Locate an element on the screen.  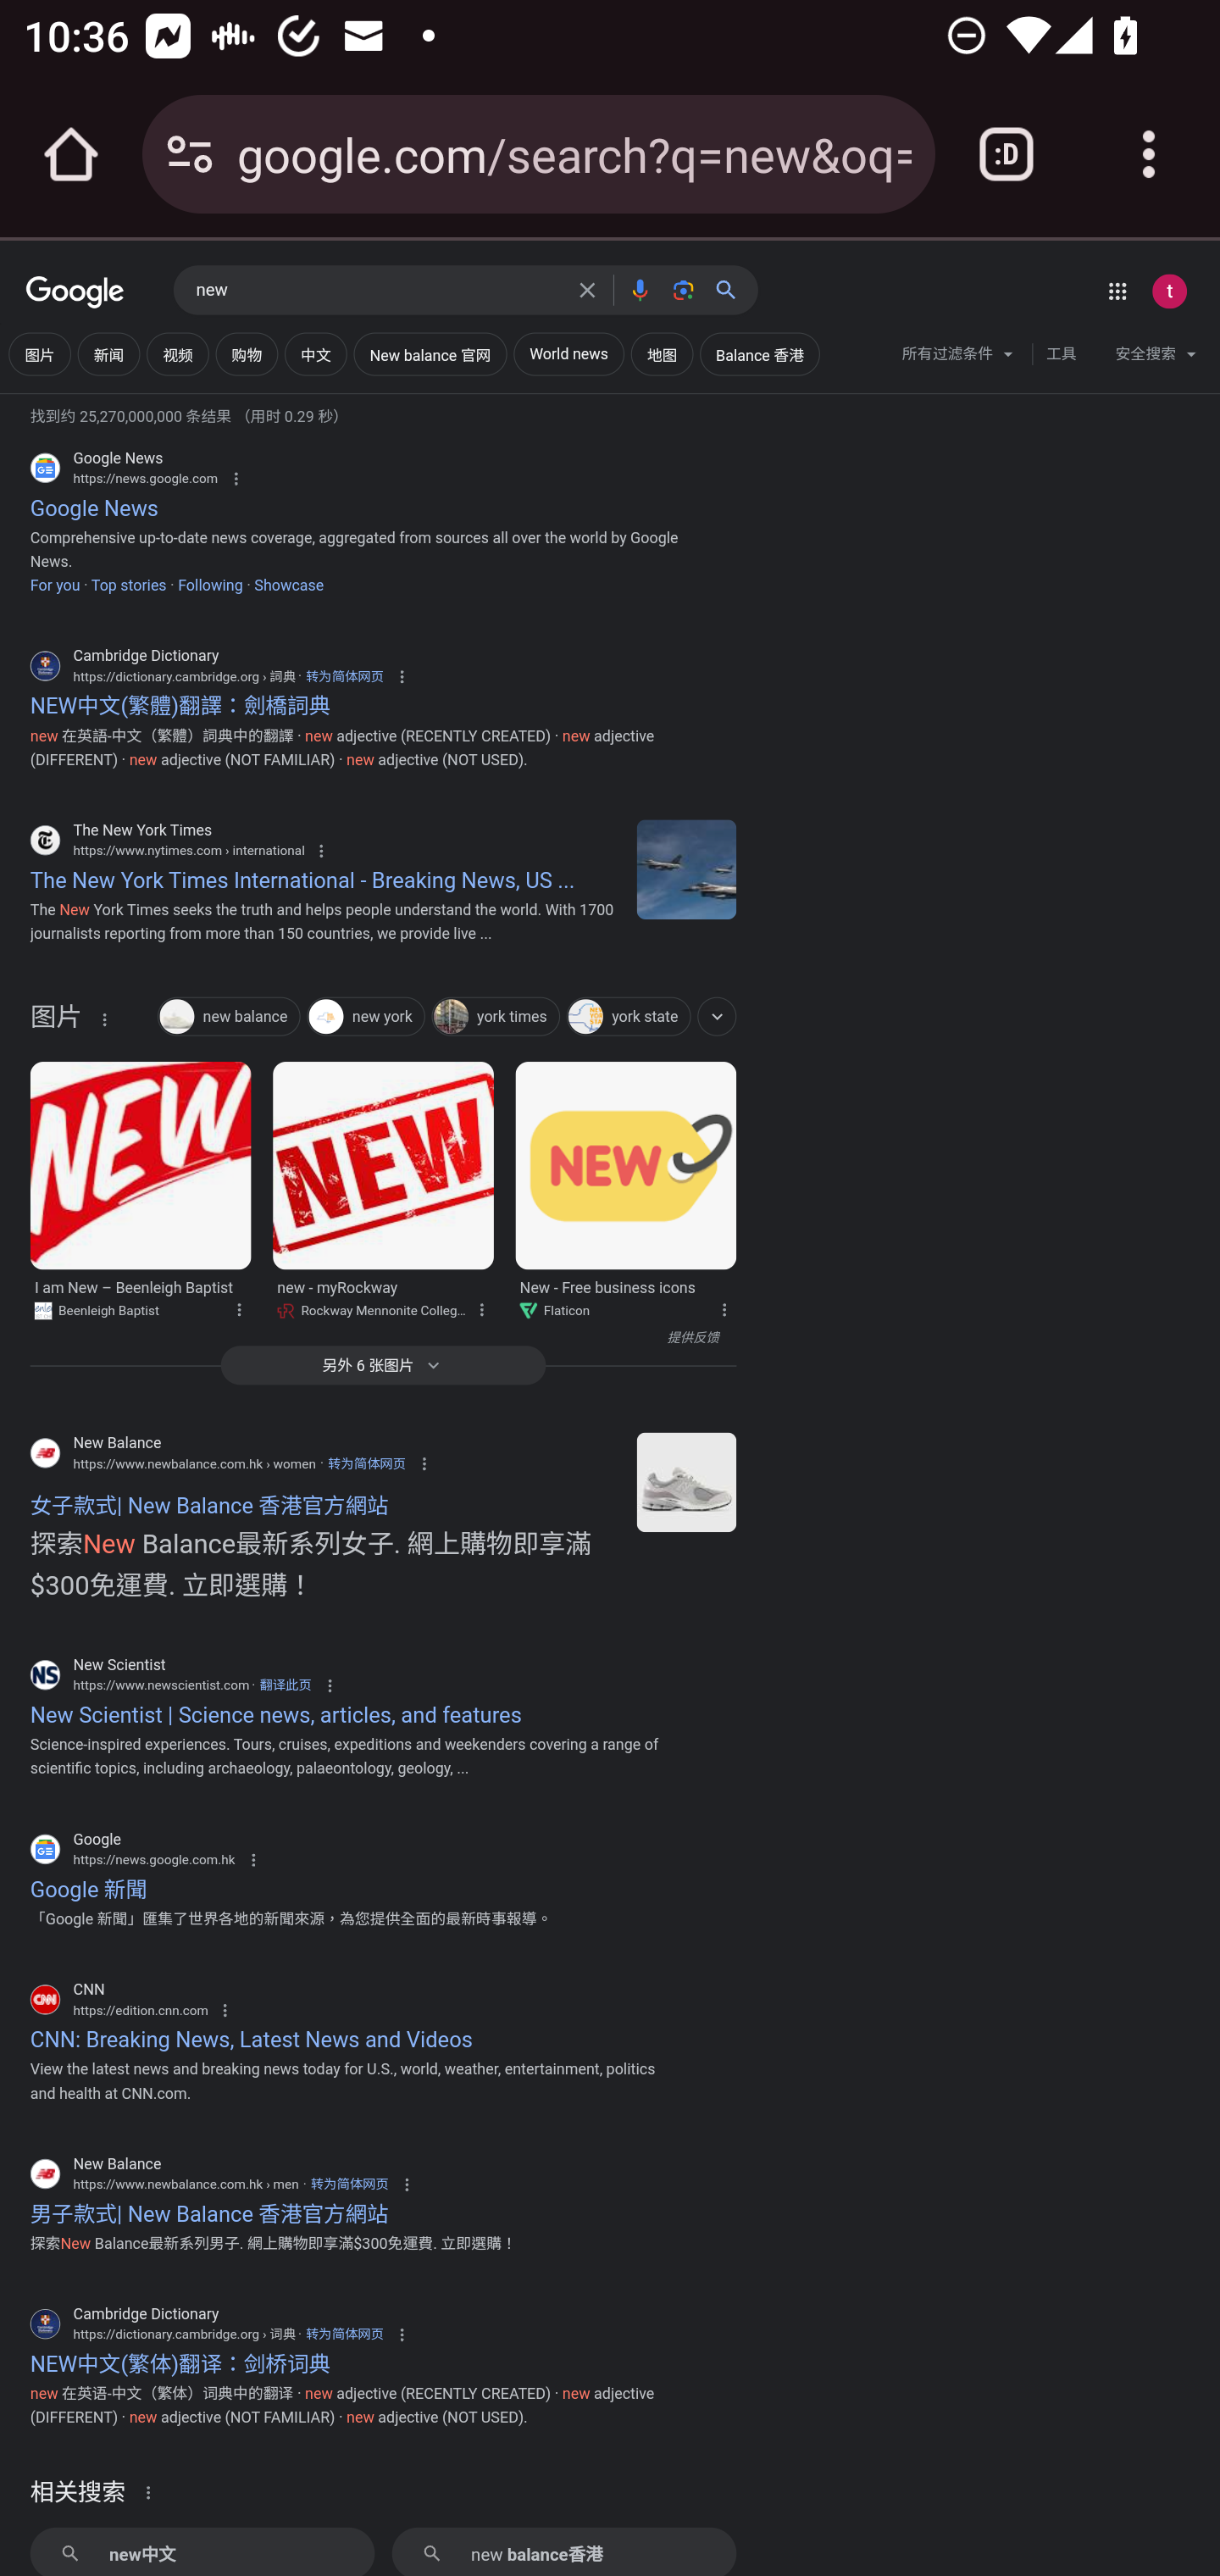
所有过滤条件 is located at coordinates (959, 358).